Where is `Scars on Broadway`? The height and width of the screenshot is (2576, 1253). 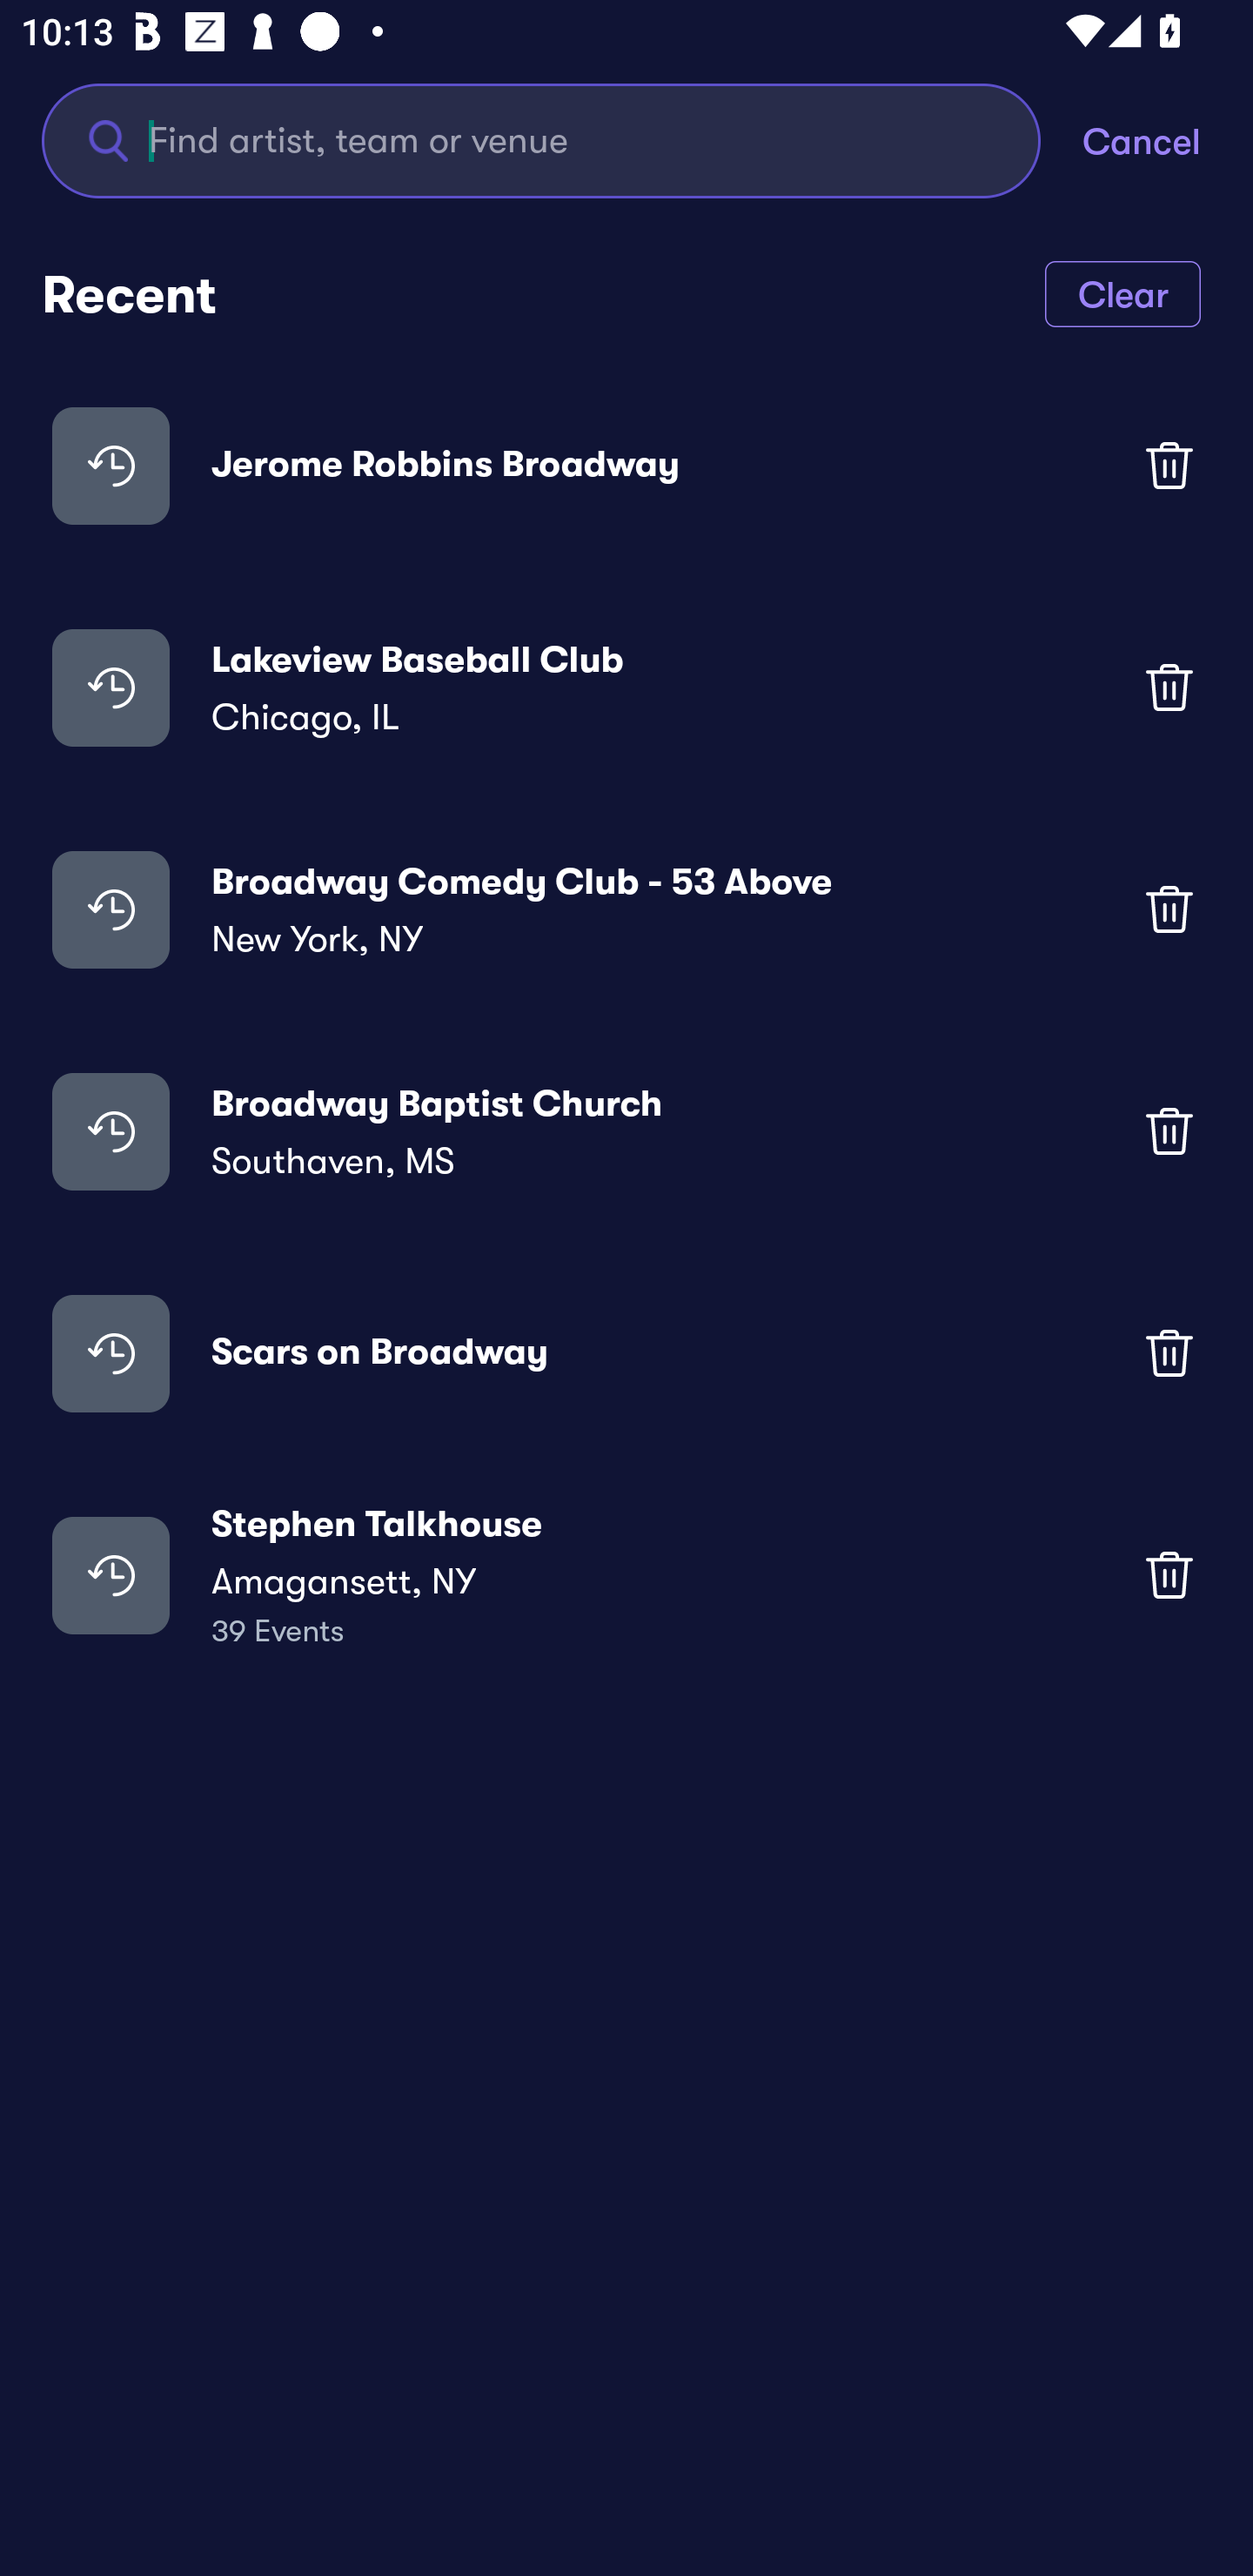
Scars on Broadway is located at coordinates (626, 1353).